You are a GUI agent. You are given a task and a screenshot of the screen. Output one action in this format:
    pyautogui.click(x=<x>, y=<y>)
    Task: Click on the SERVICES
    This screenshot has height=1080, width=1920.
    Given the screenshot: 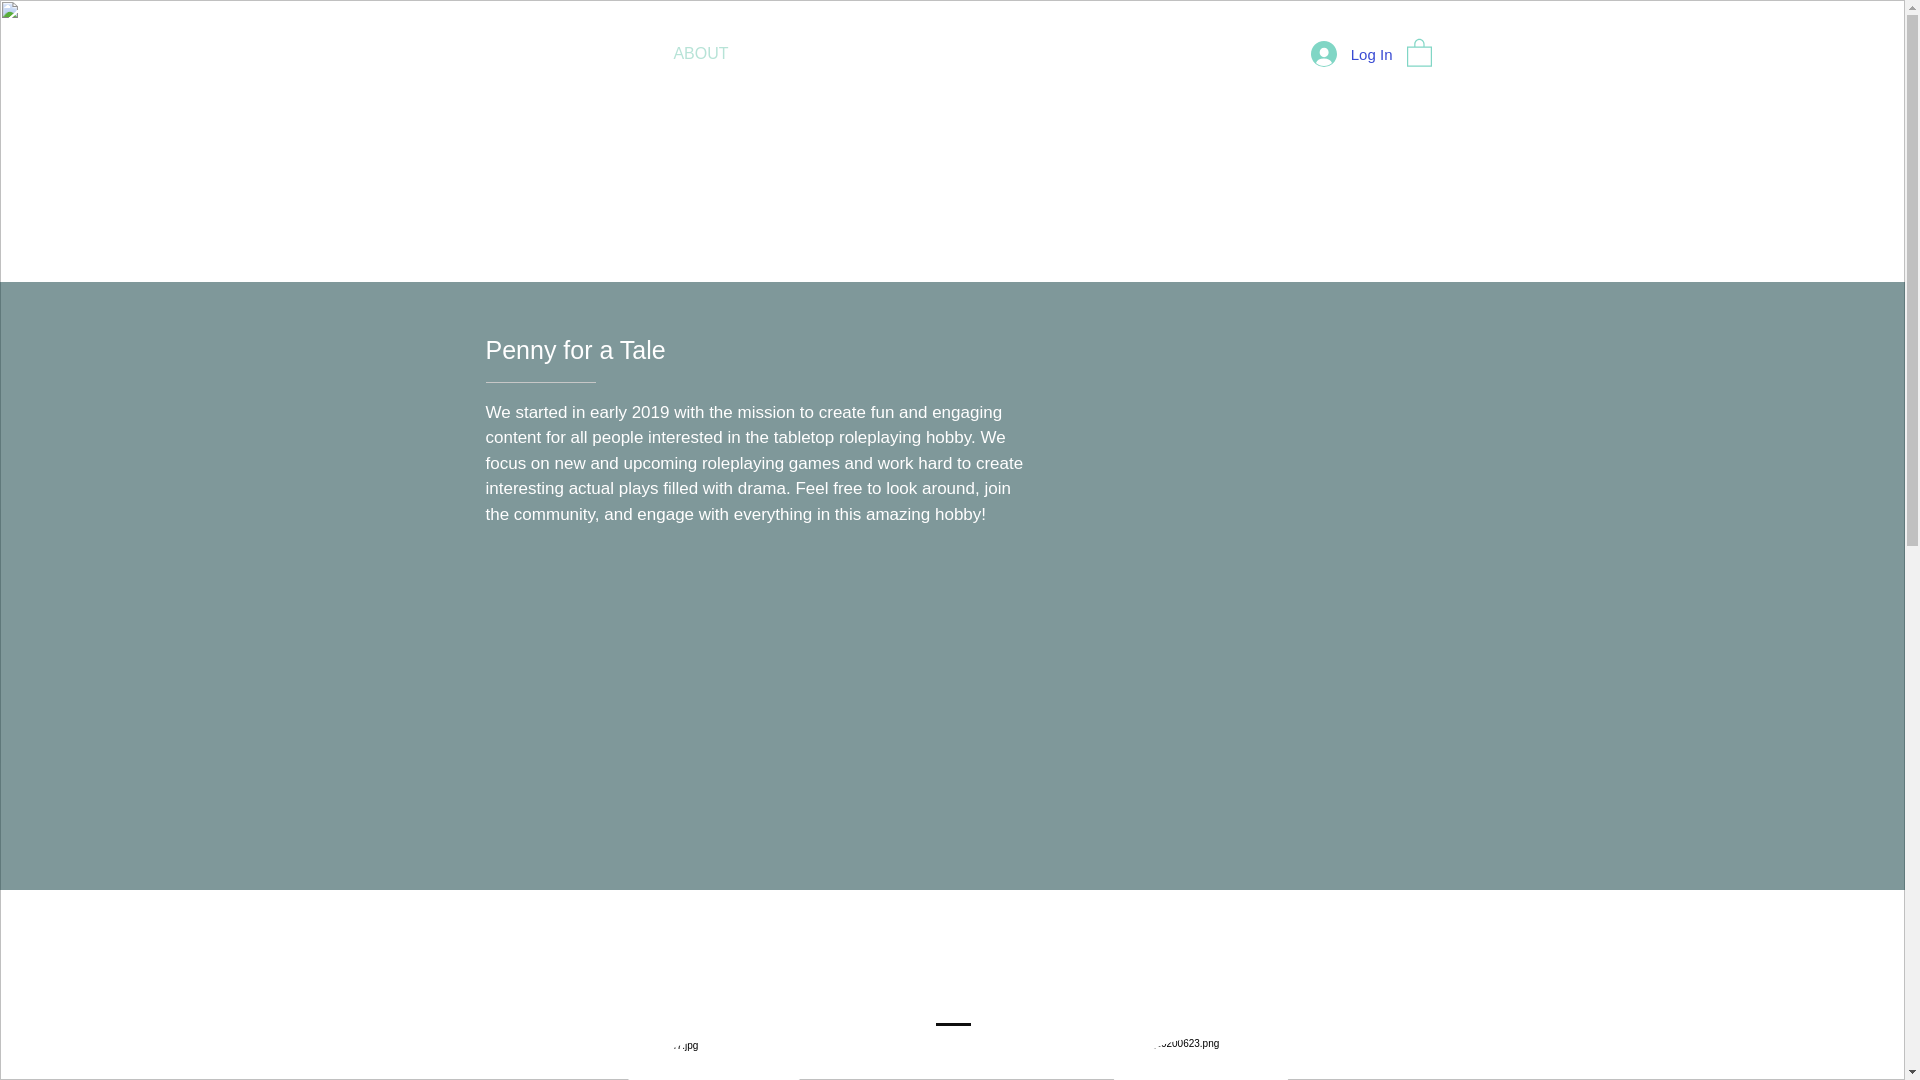 What is the action you would take?
    pyautogui.click(x=1074, y=54)
    